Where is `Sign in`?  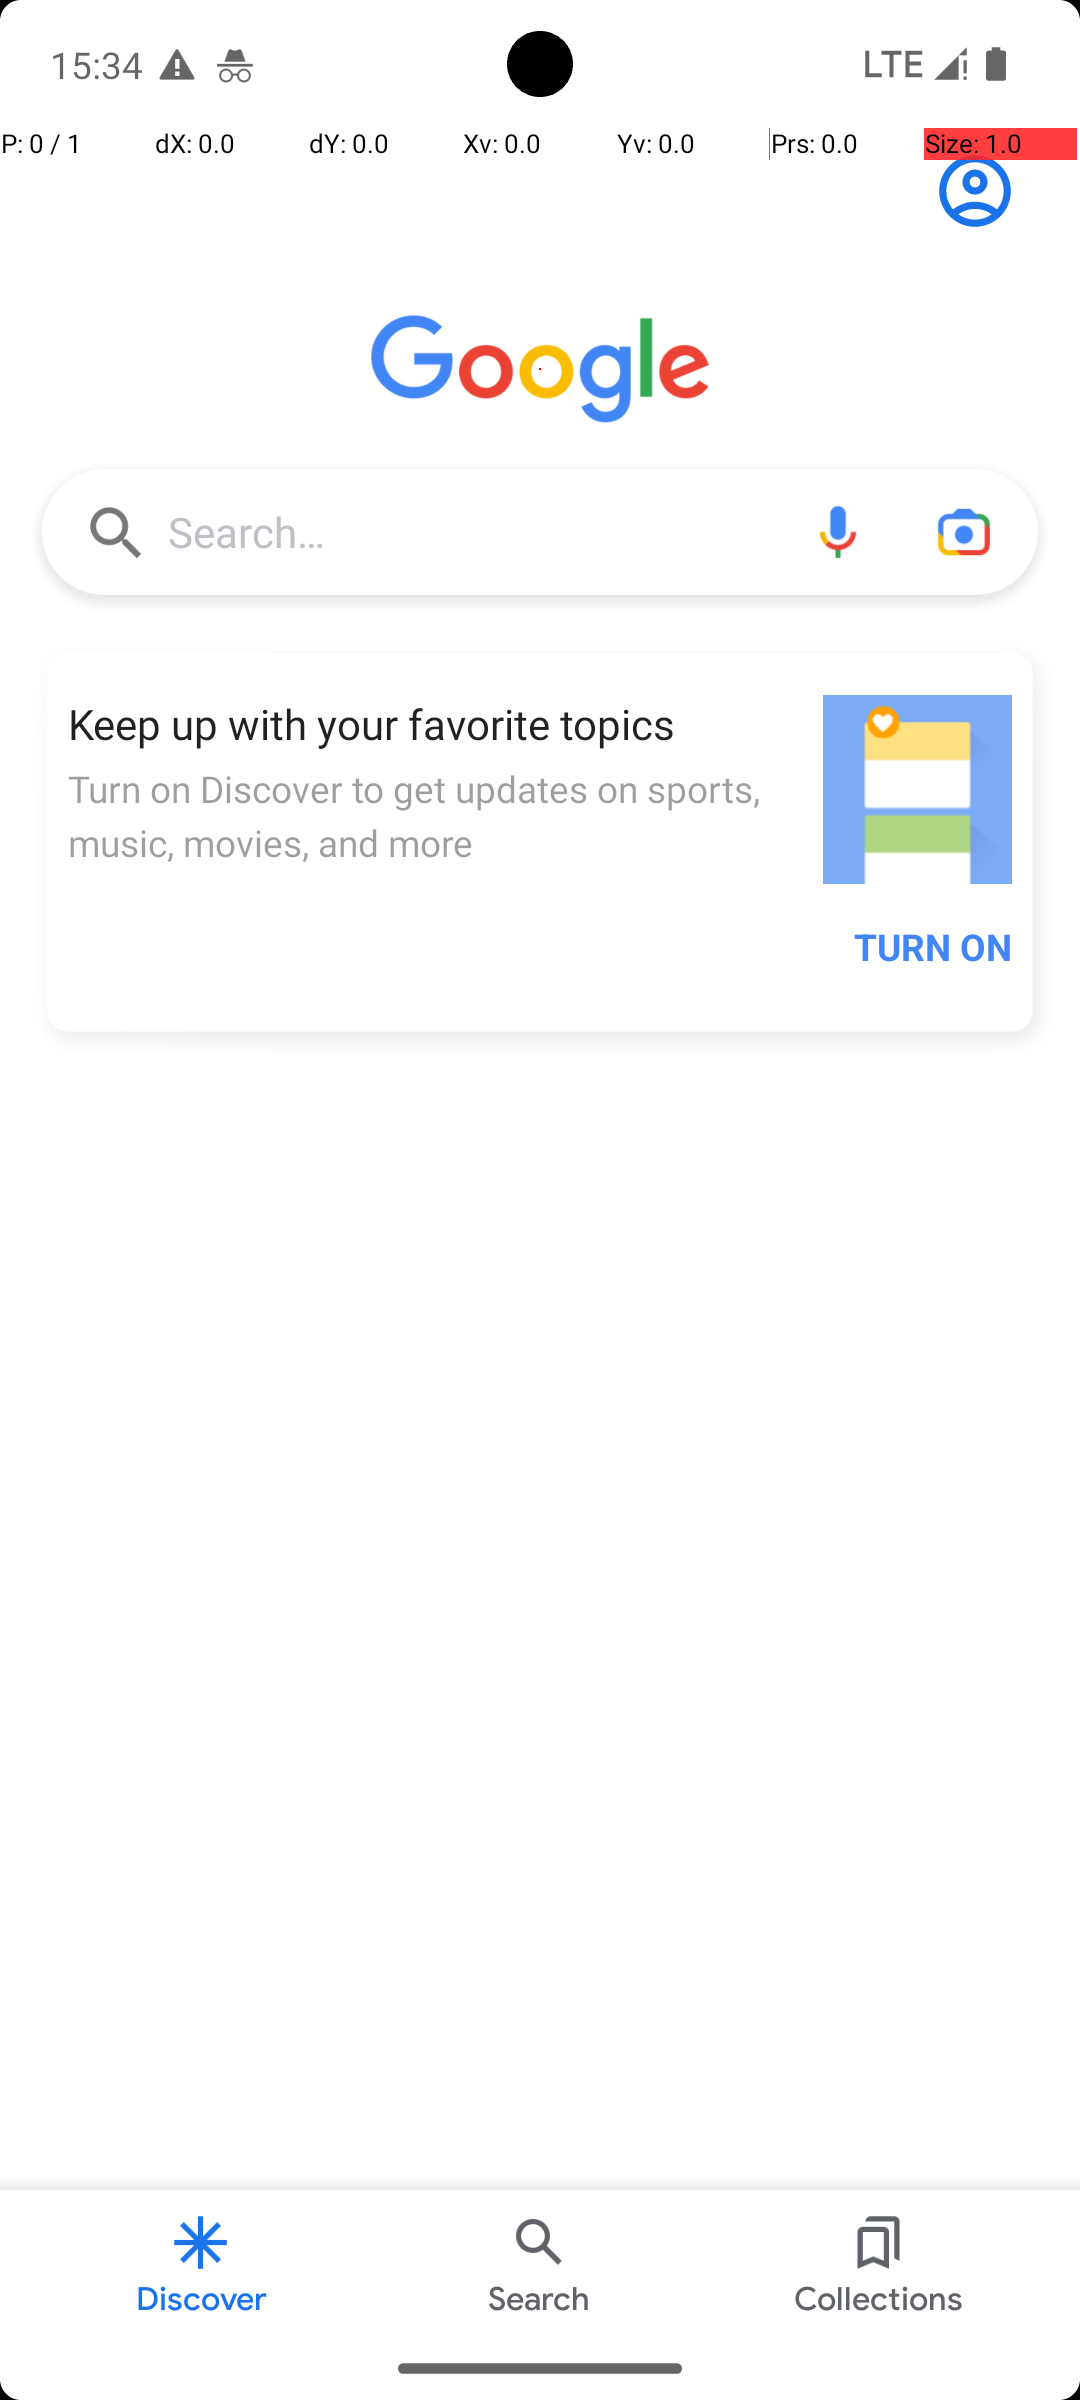 Sign in is located at coordinates (986, 191).